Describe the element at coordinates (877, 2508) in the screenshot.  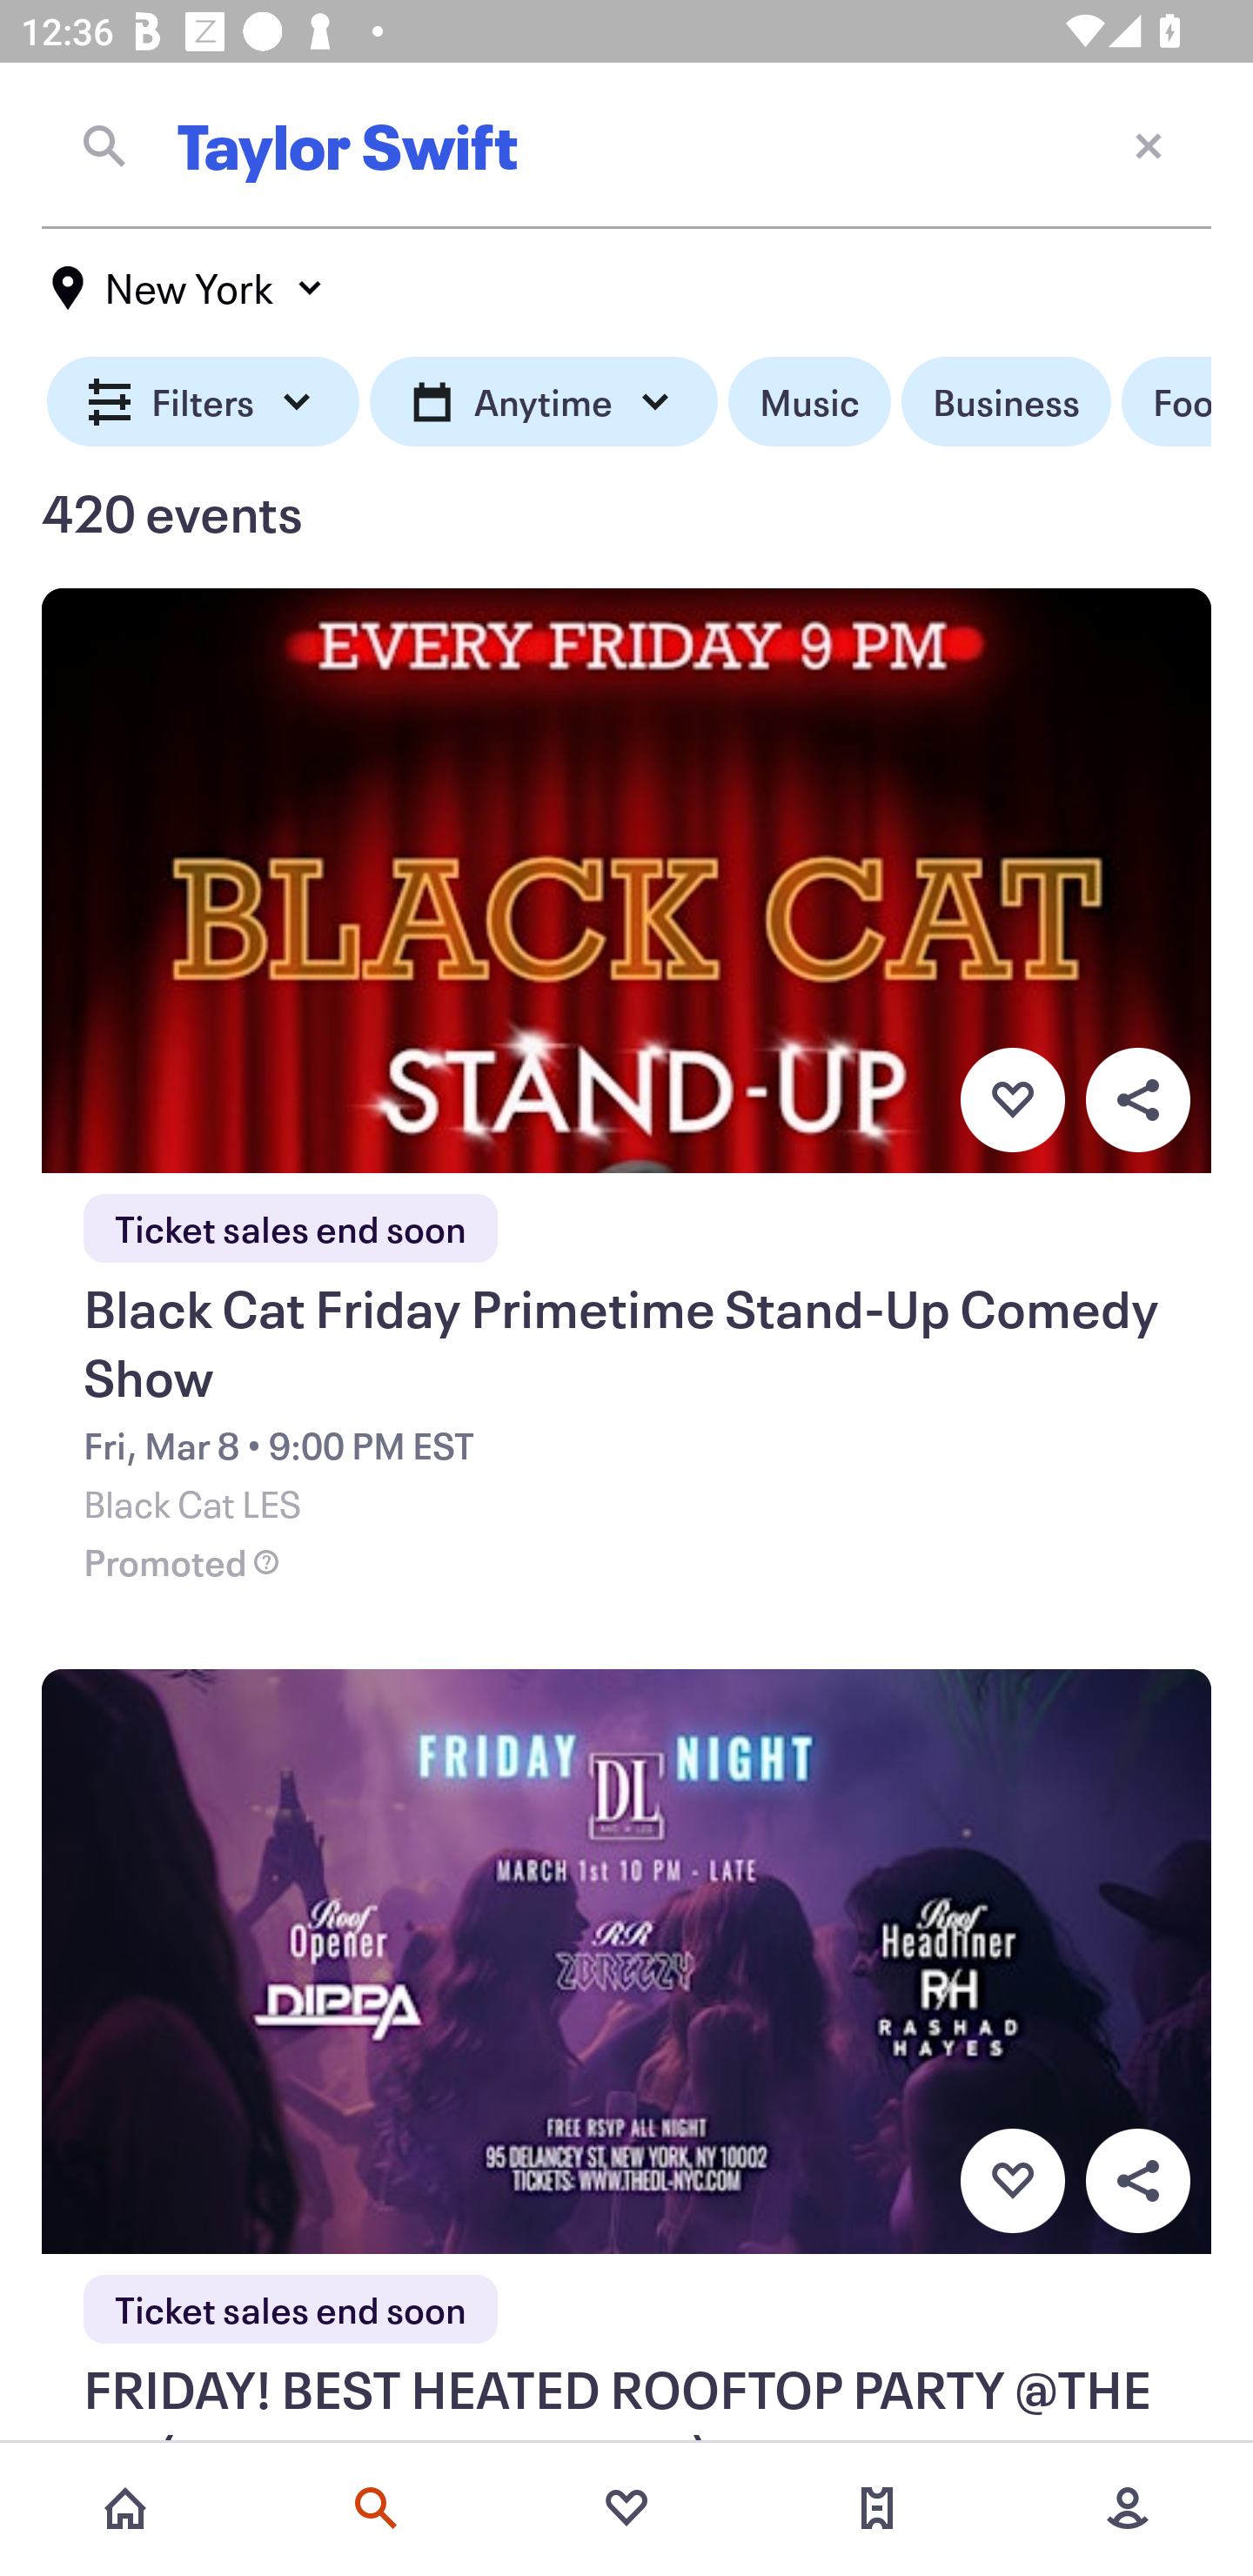
I see `Tickets` at that location.